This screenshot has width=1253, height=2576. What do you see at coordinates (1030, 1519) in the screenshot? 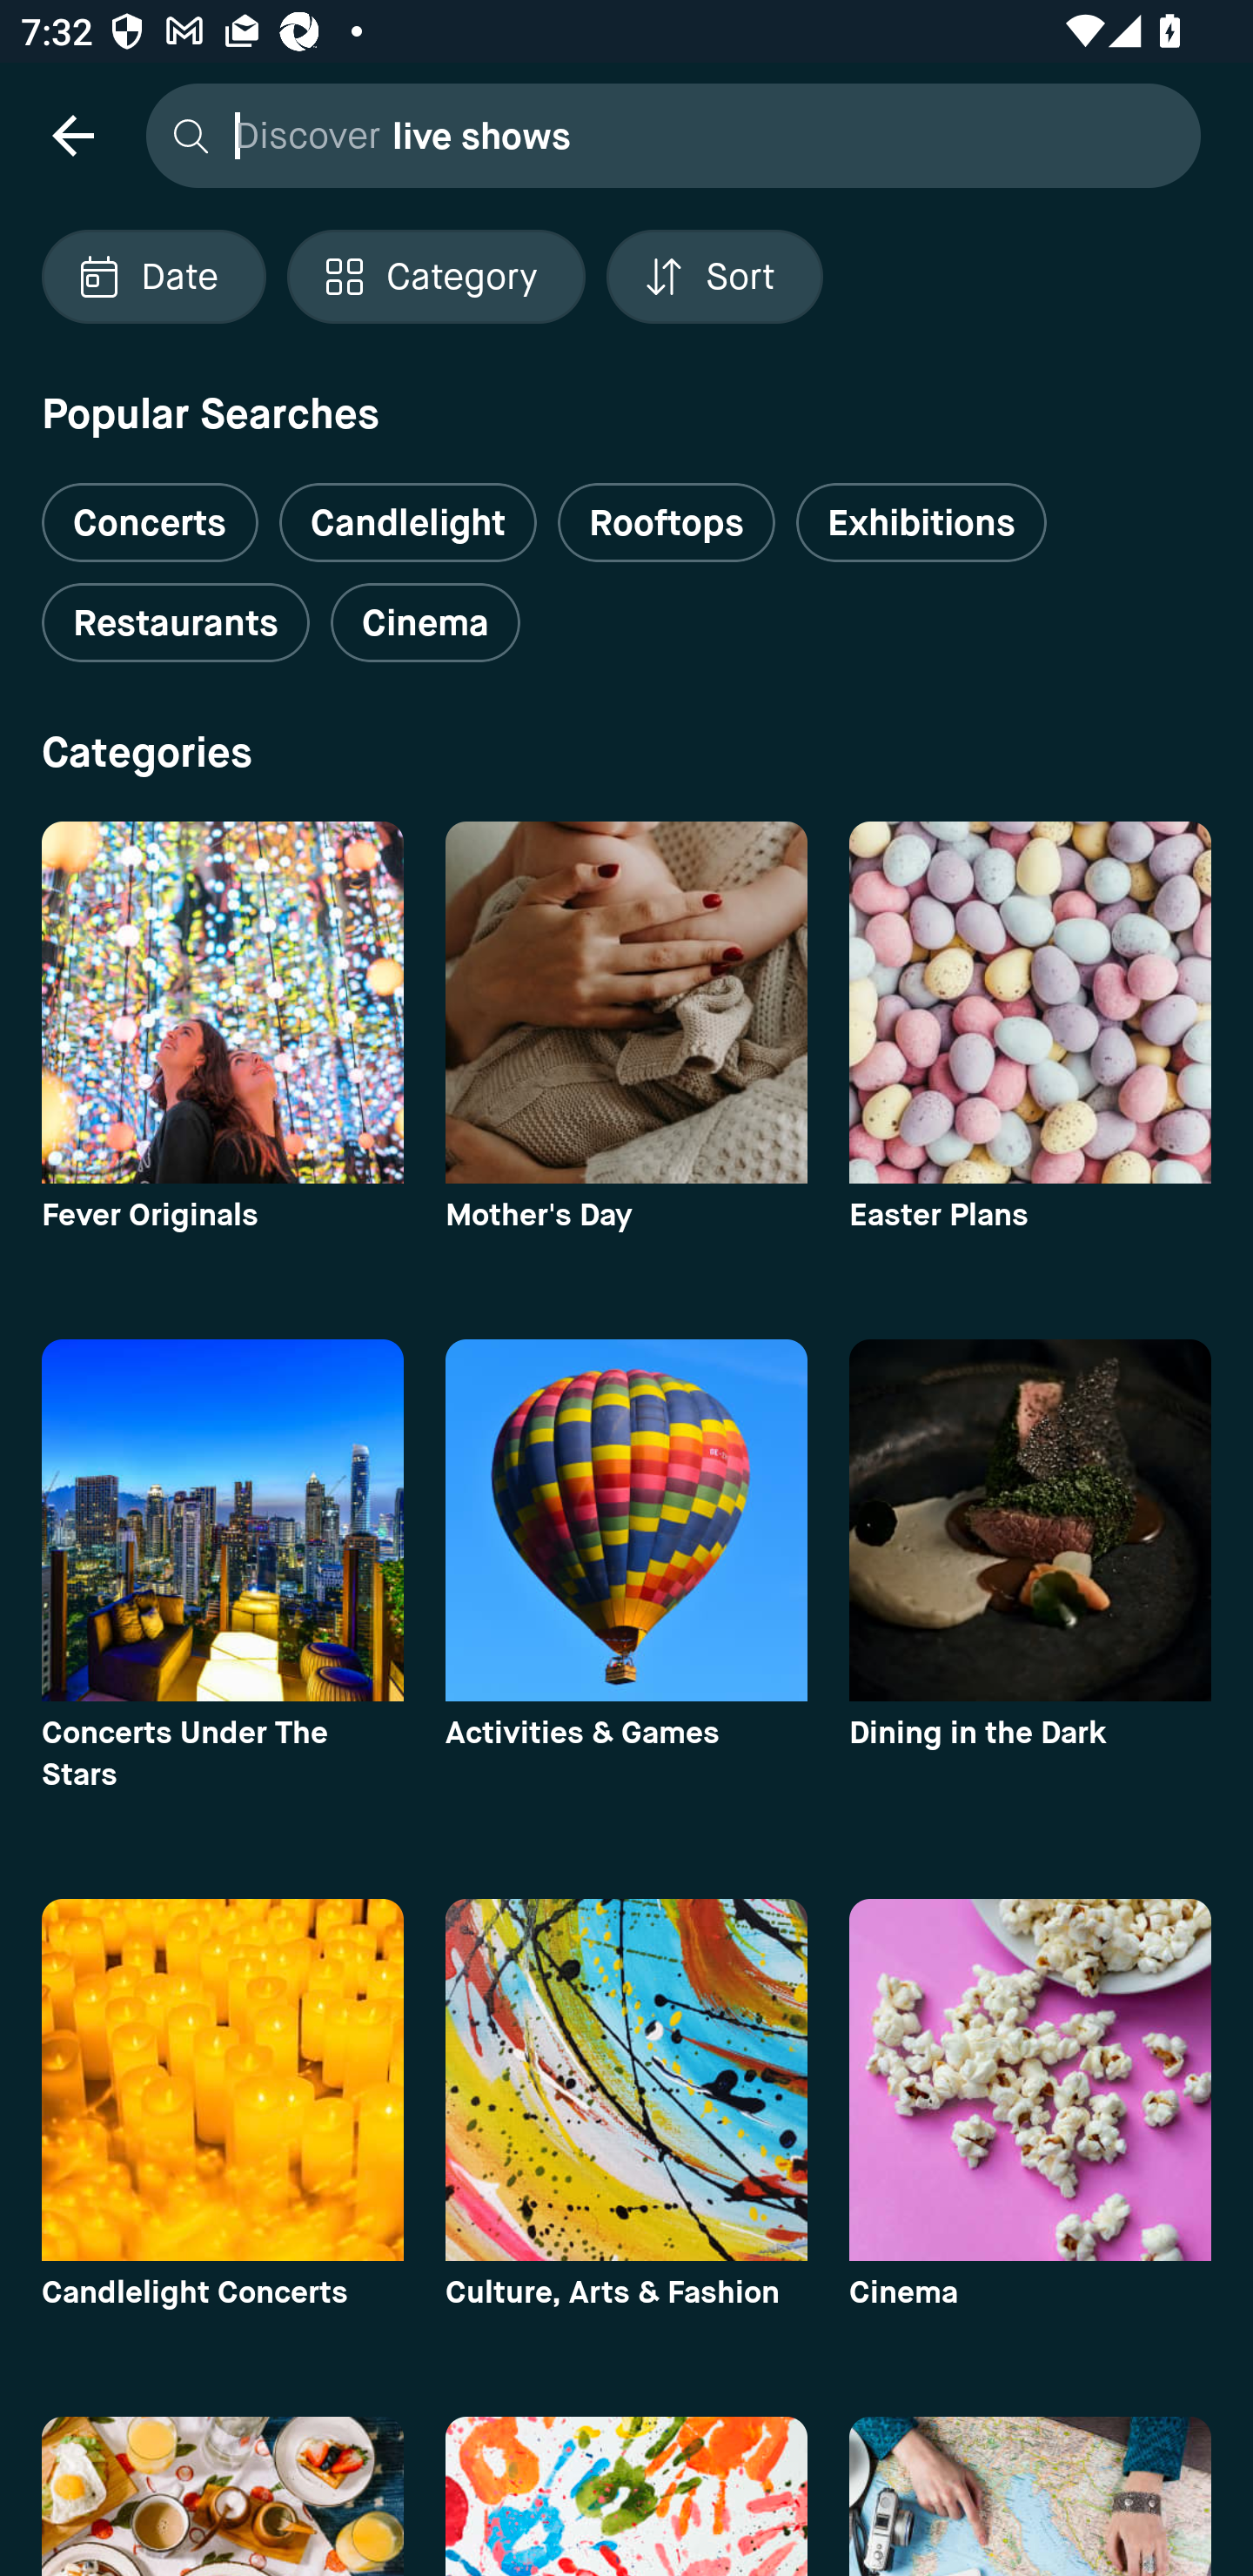
I see `category image` at bounding box center [1030, 1519].